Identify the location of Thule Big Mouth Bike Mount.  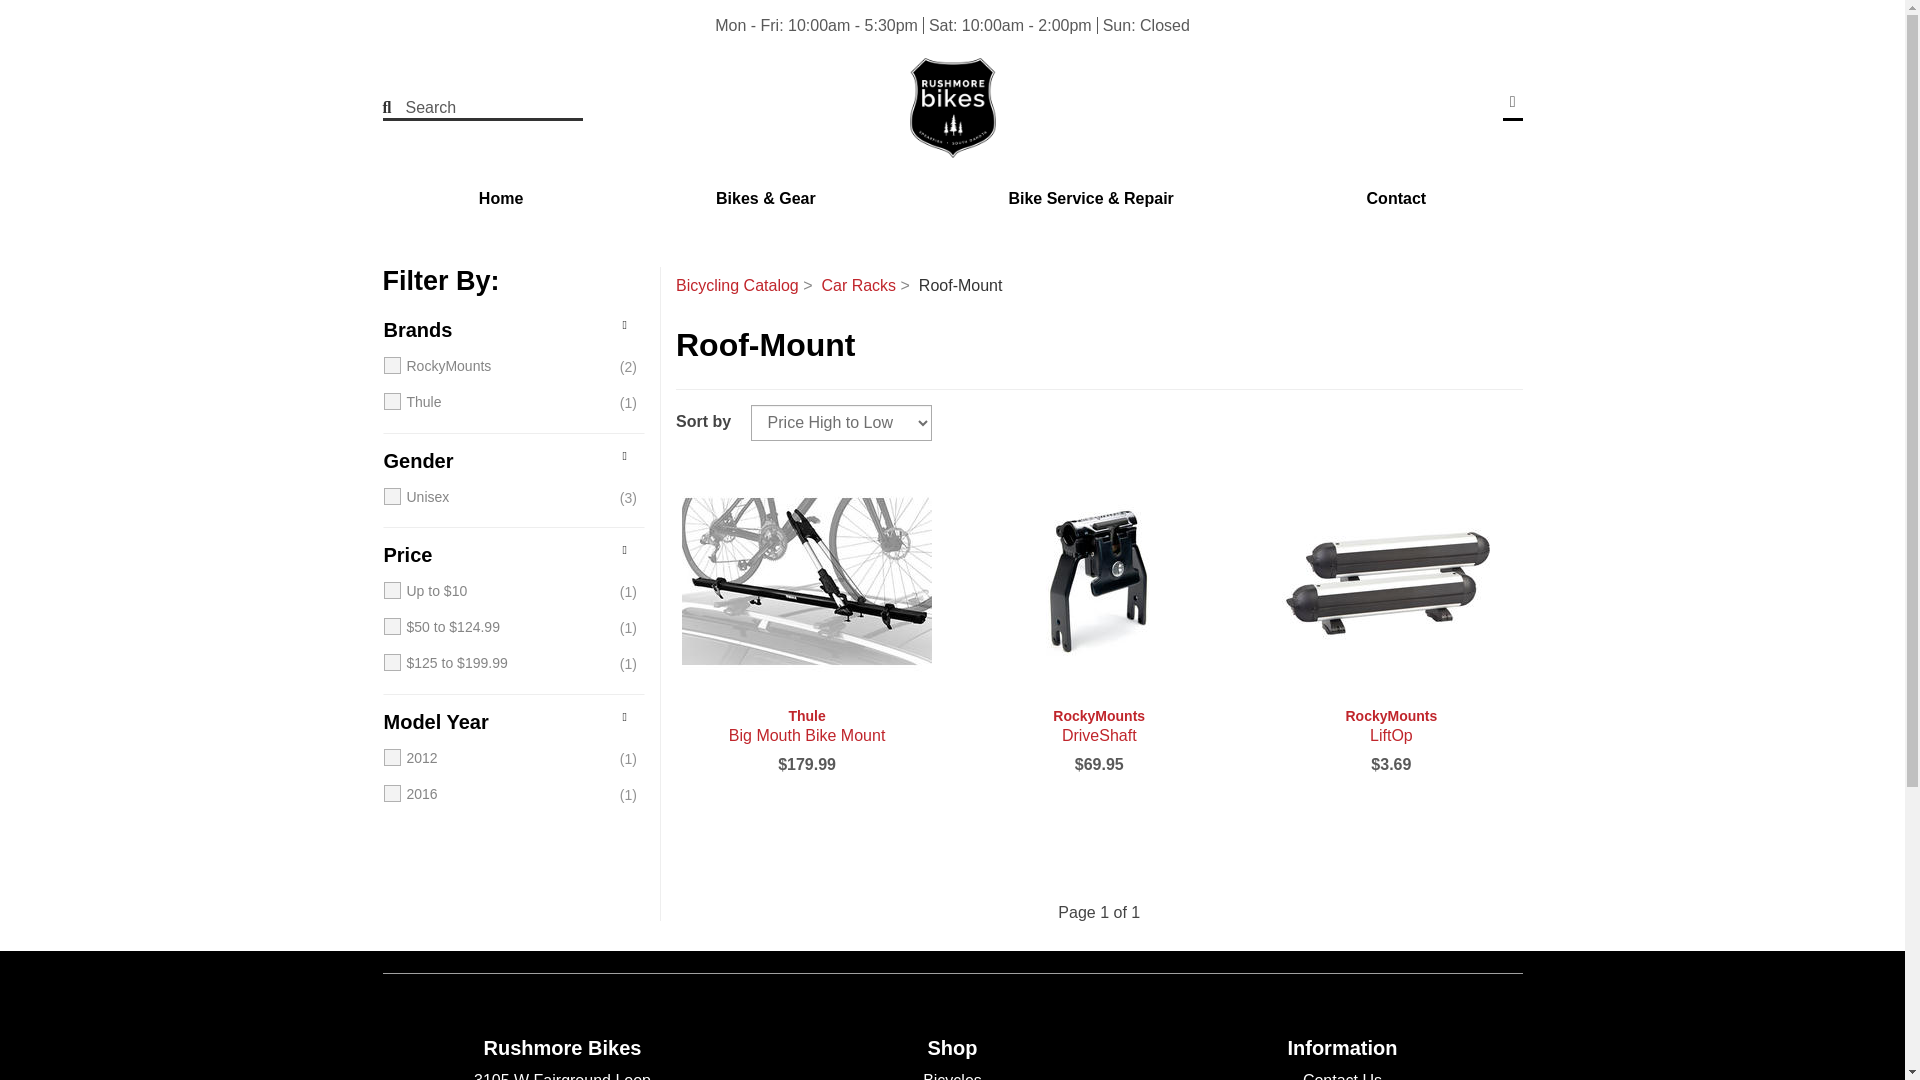
(806, 580).